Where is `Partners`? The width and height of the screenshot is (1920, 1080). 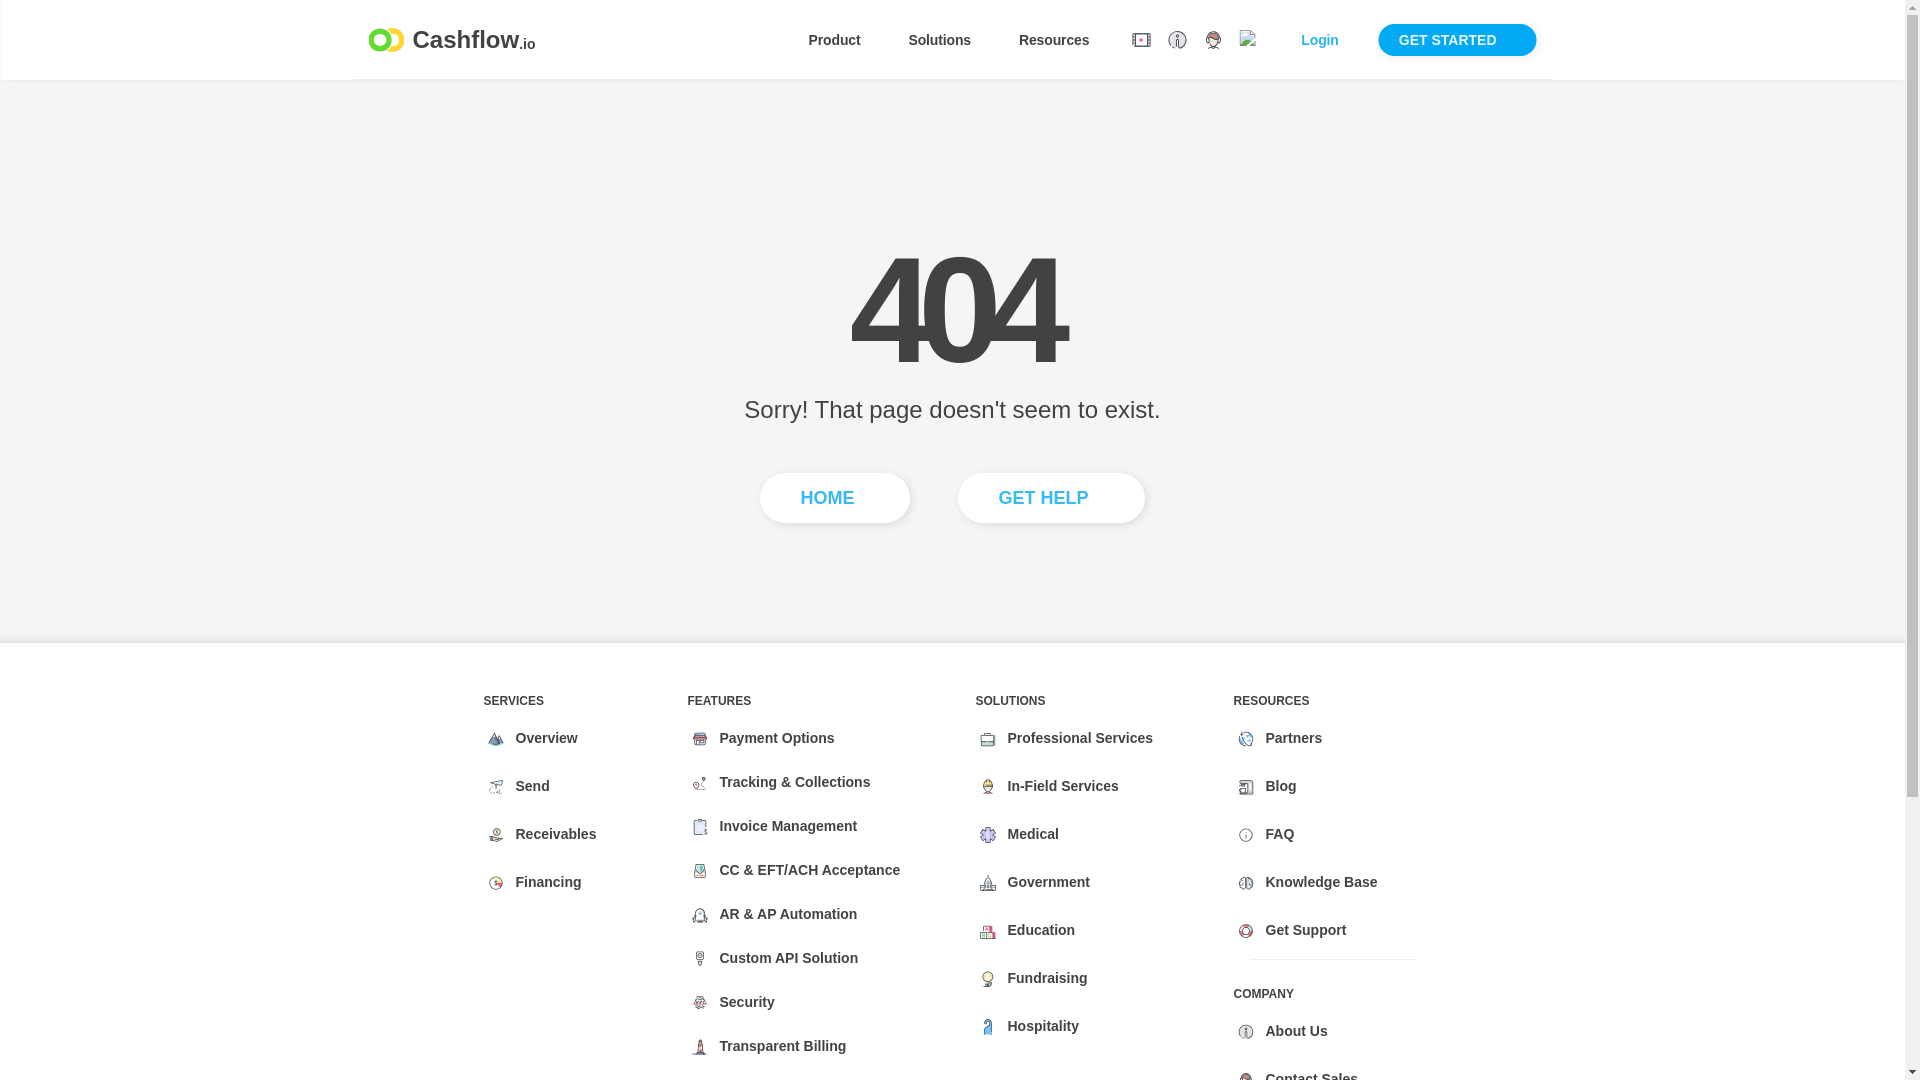 Partners is located at coordinates (1322, 882).